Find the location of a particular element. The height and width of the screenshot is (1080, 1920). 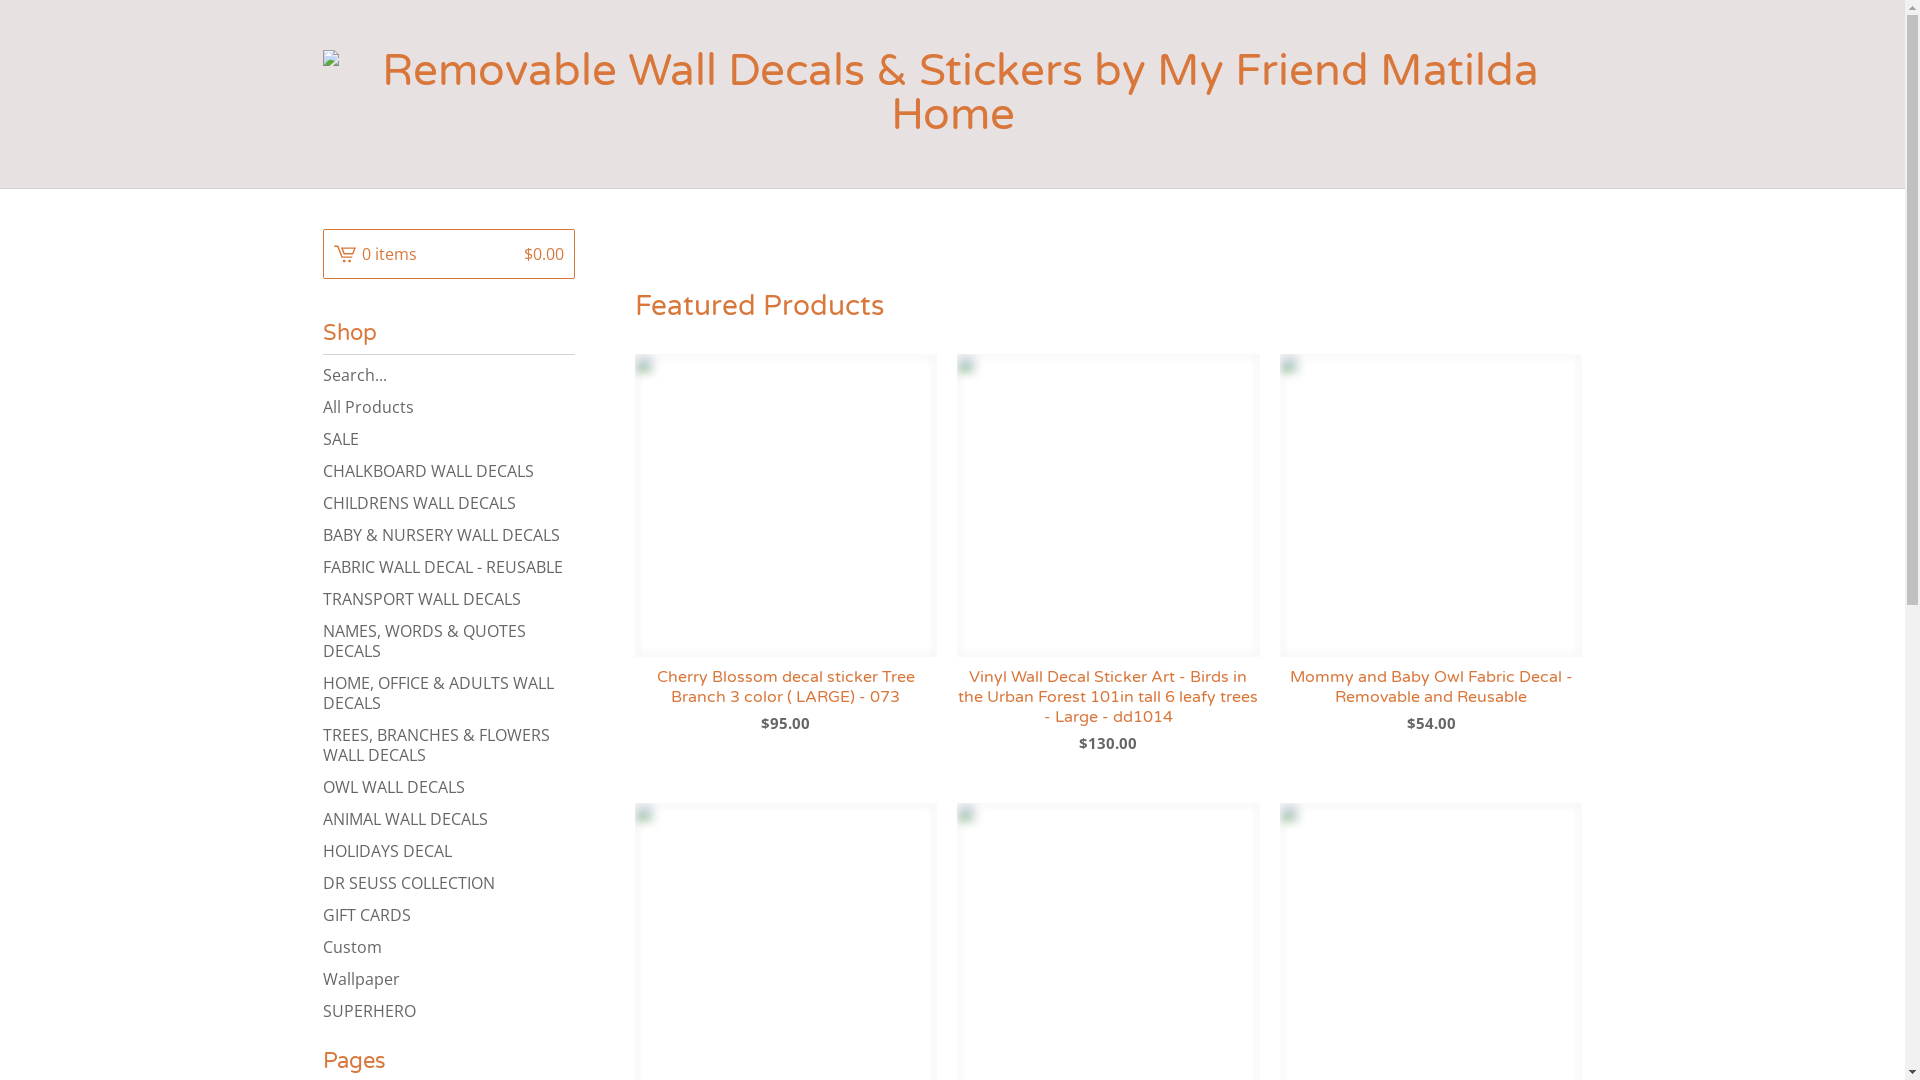

TREES, BRANCHES & FLOWERS WALL DECALS is located at coordinates (448, 745).